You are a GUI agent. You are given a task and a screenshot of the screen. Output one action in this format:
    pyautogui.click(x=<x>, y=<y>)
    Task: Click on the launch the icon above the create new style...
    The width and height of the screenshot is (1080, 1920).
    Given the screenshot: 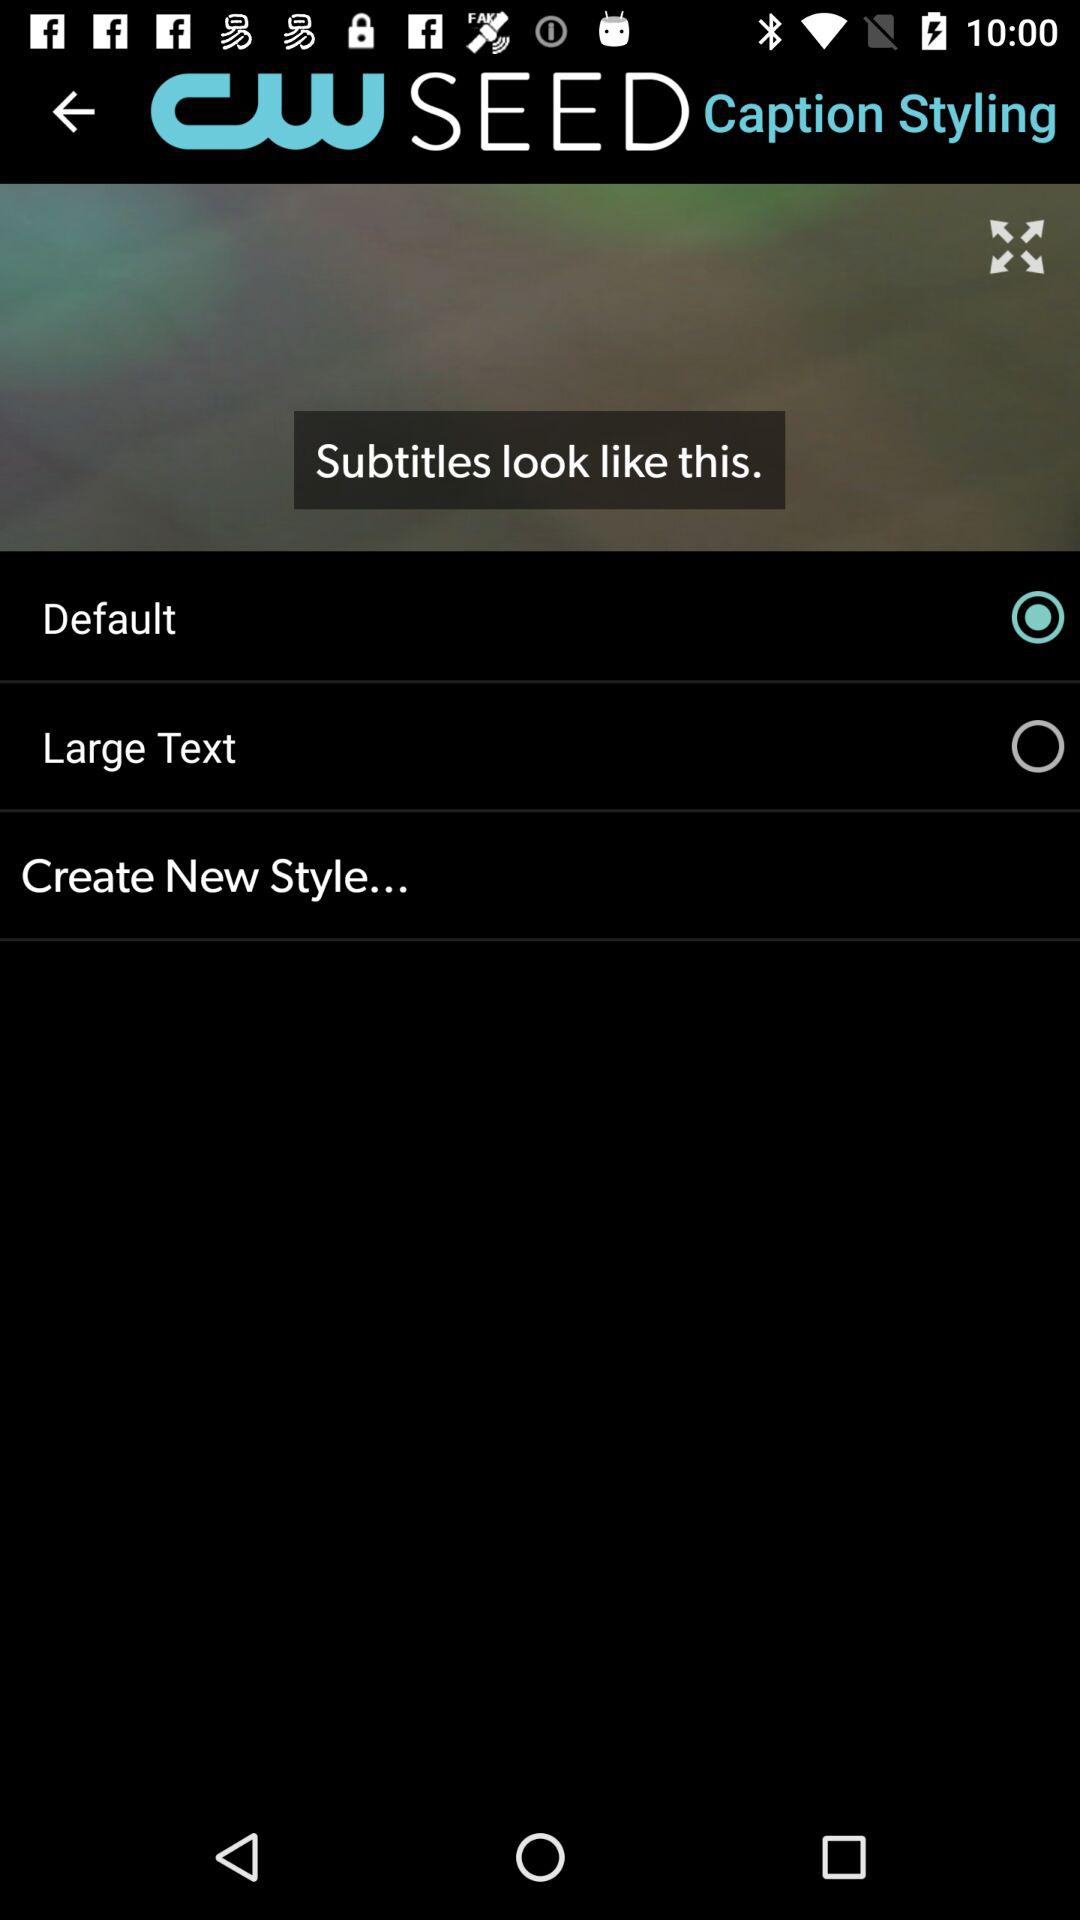 What is the action you would take?
    pyautogui.click(x=540, y=746)
    